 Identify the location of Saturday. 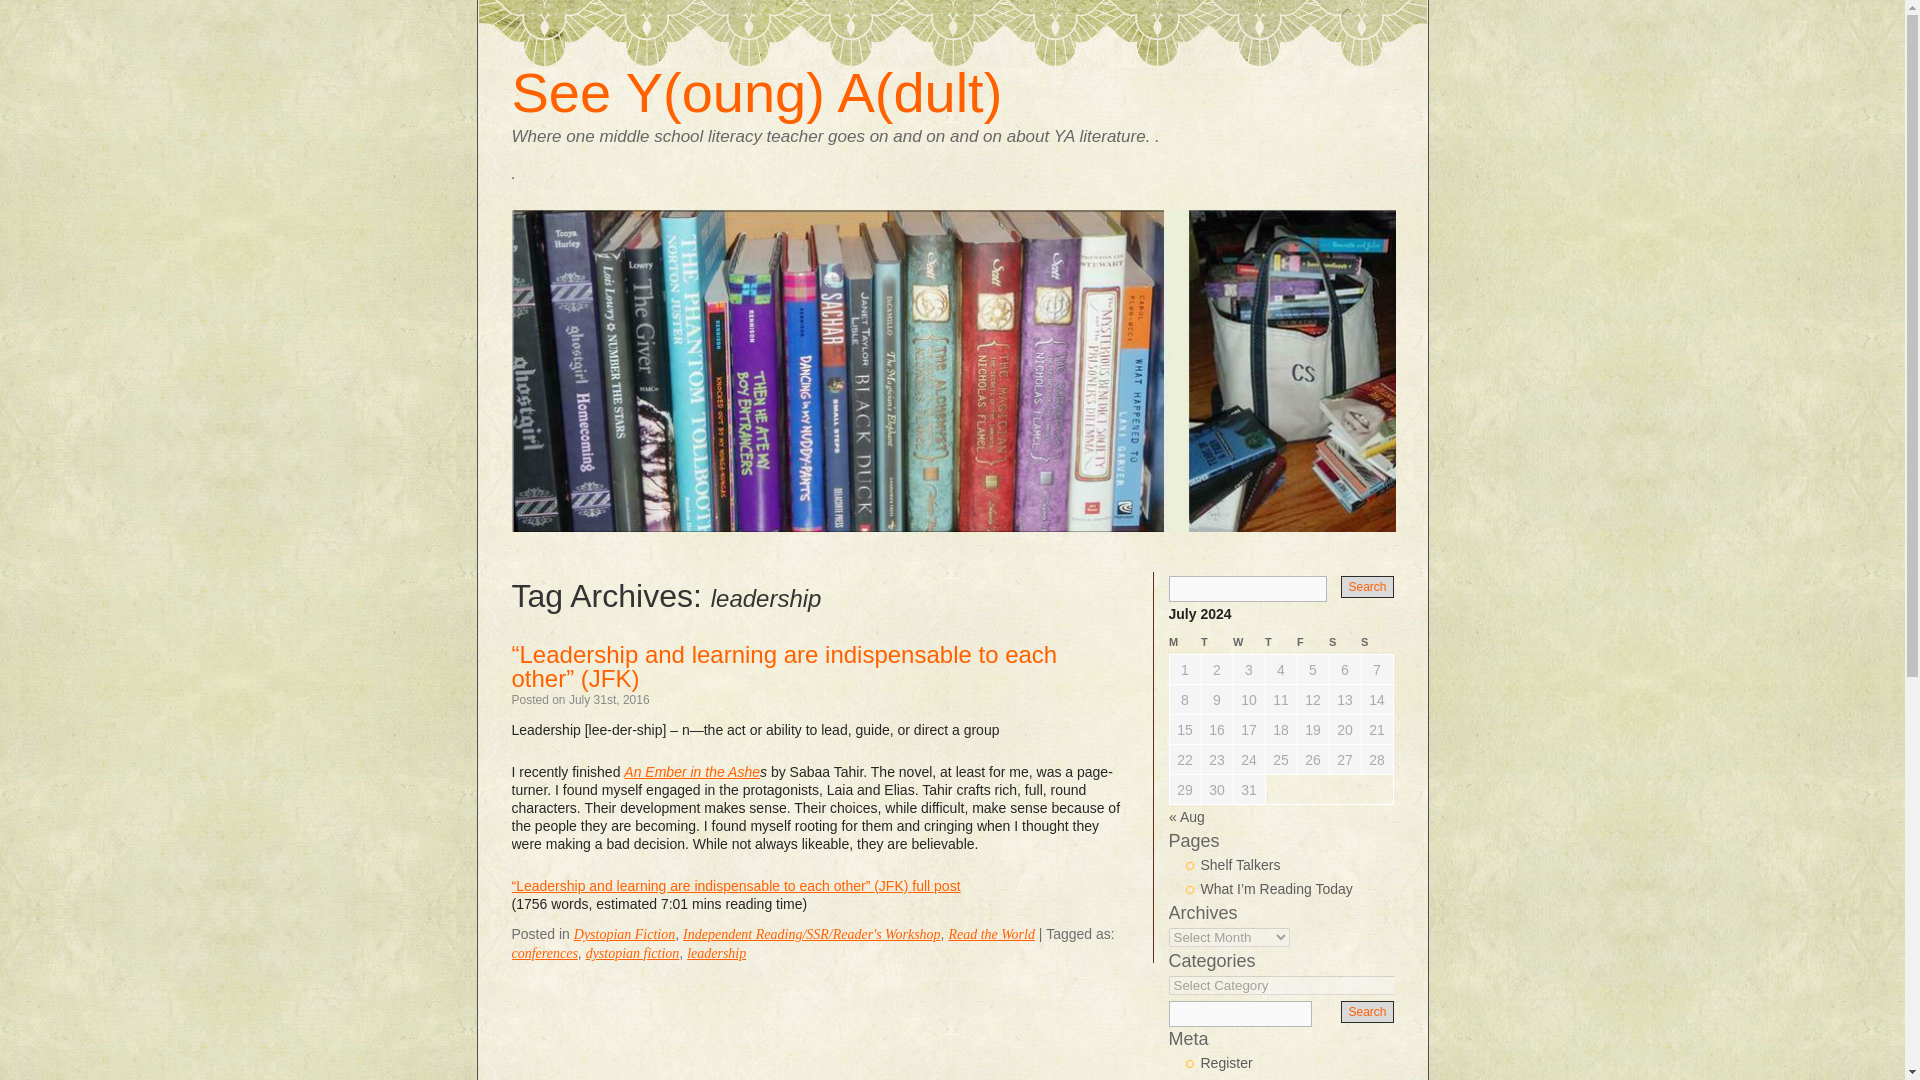
(1344, 642).